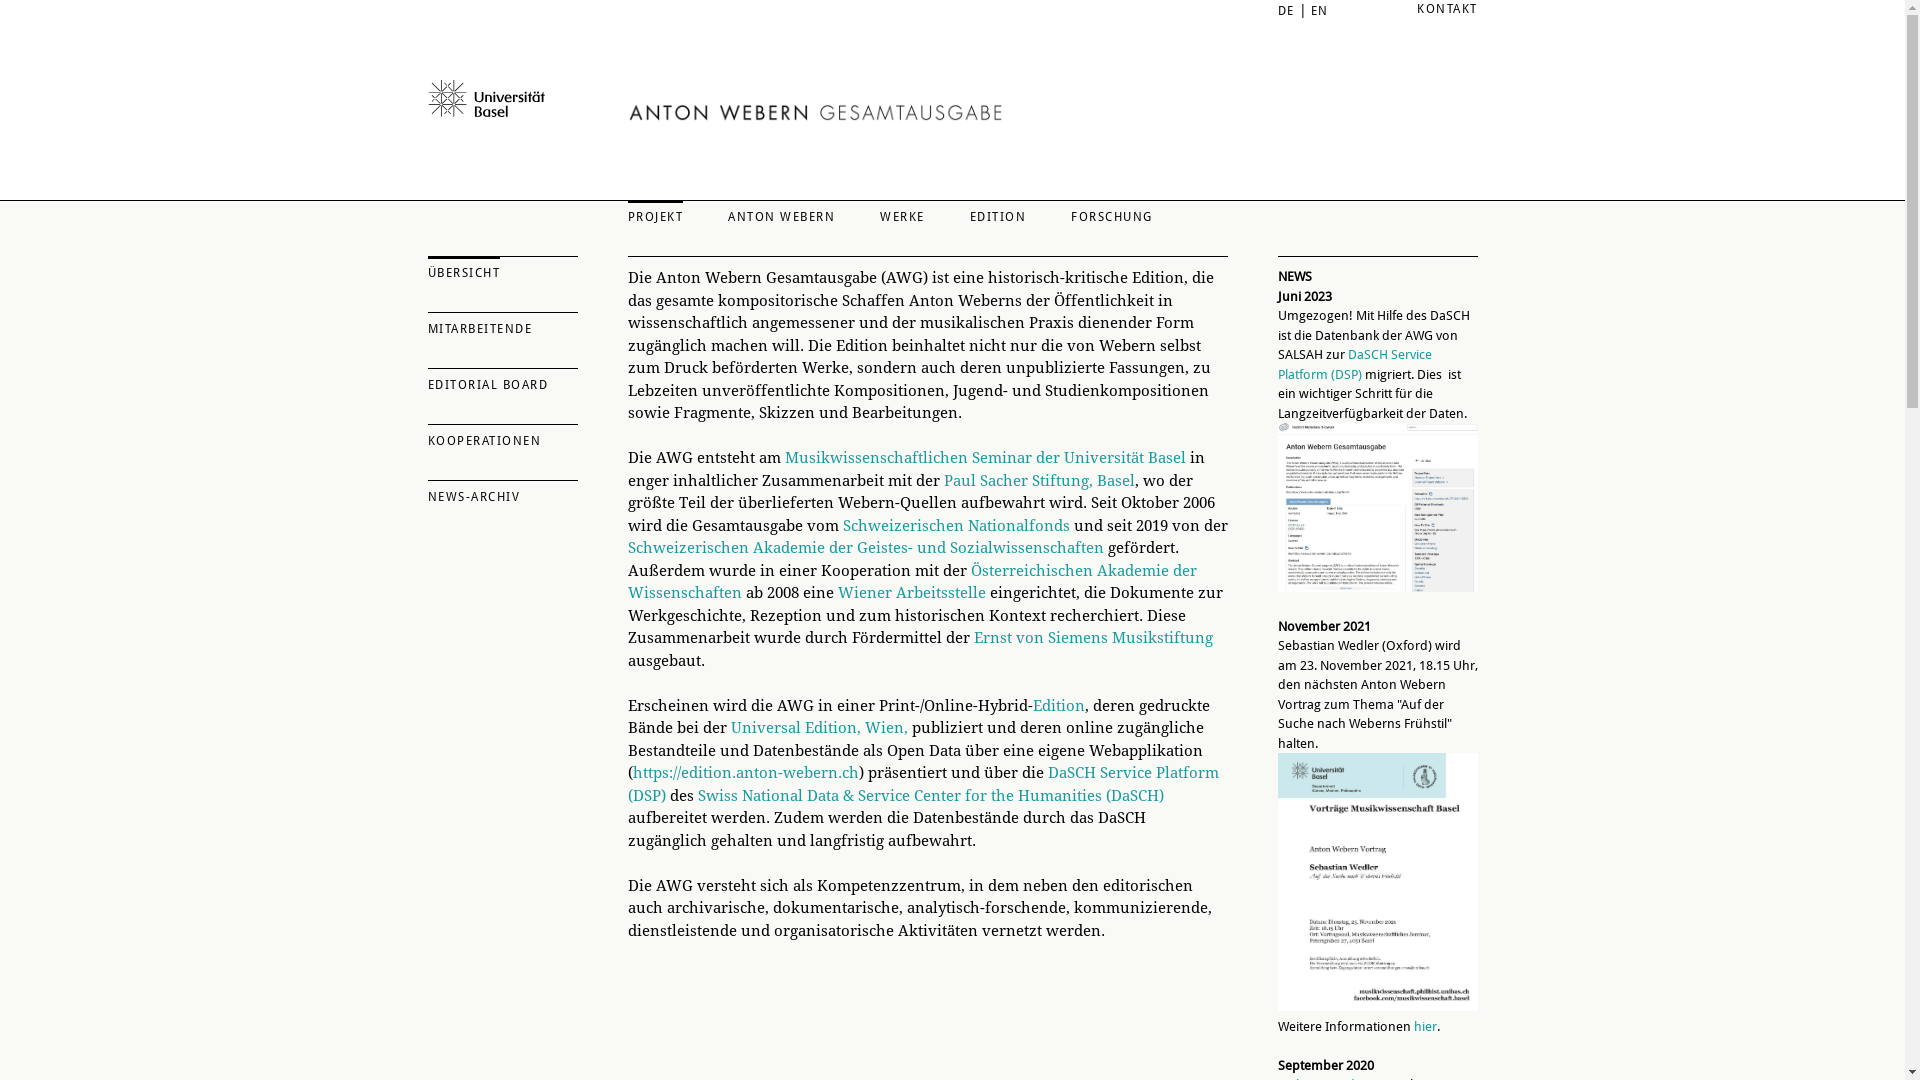 Image resolution: width=1920 pixels, height=1080 pixels. I want to click on Schweizerischen Nationalfonds, so click(956, 525).